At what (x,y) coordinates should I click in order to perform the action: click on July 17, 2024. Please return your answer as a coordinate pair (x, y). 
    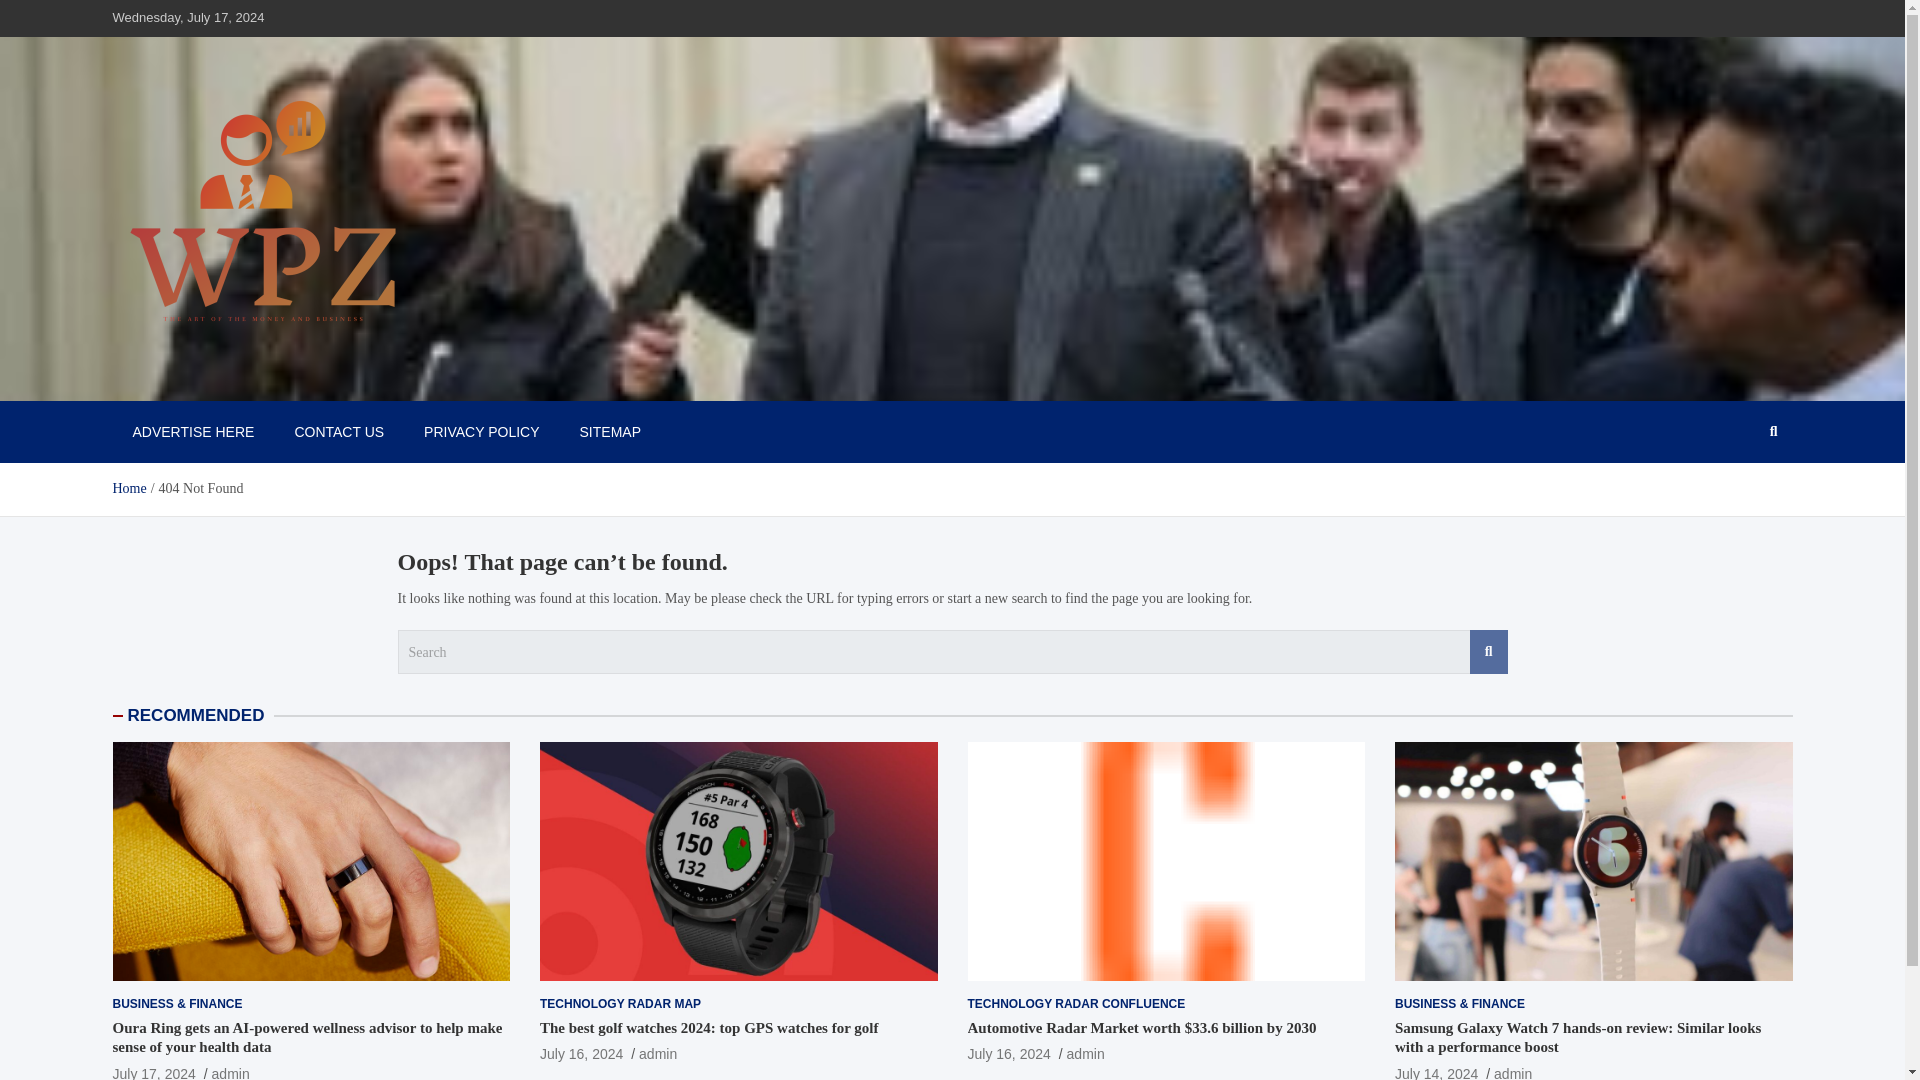
    Looking at the image, I should click on (153, 1072).